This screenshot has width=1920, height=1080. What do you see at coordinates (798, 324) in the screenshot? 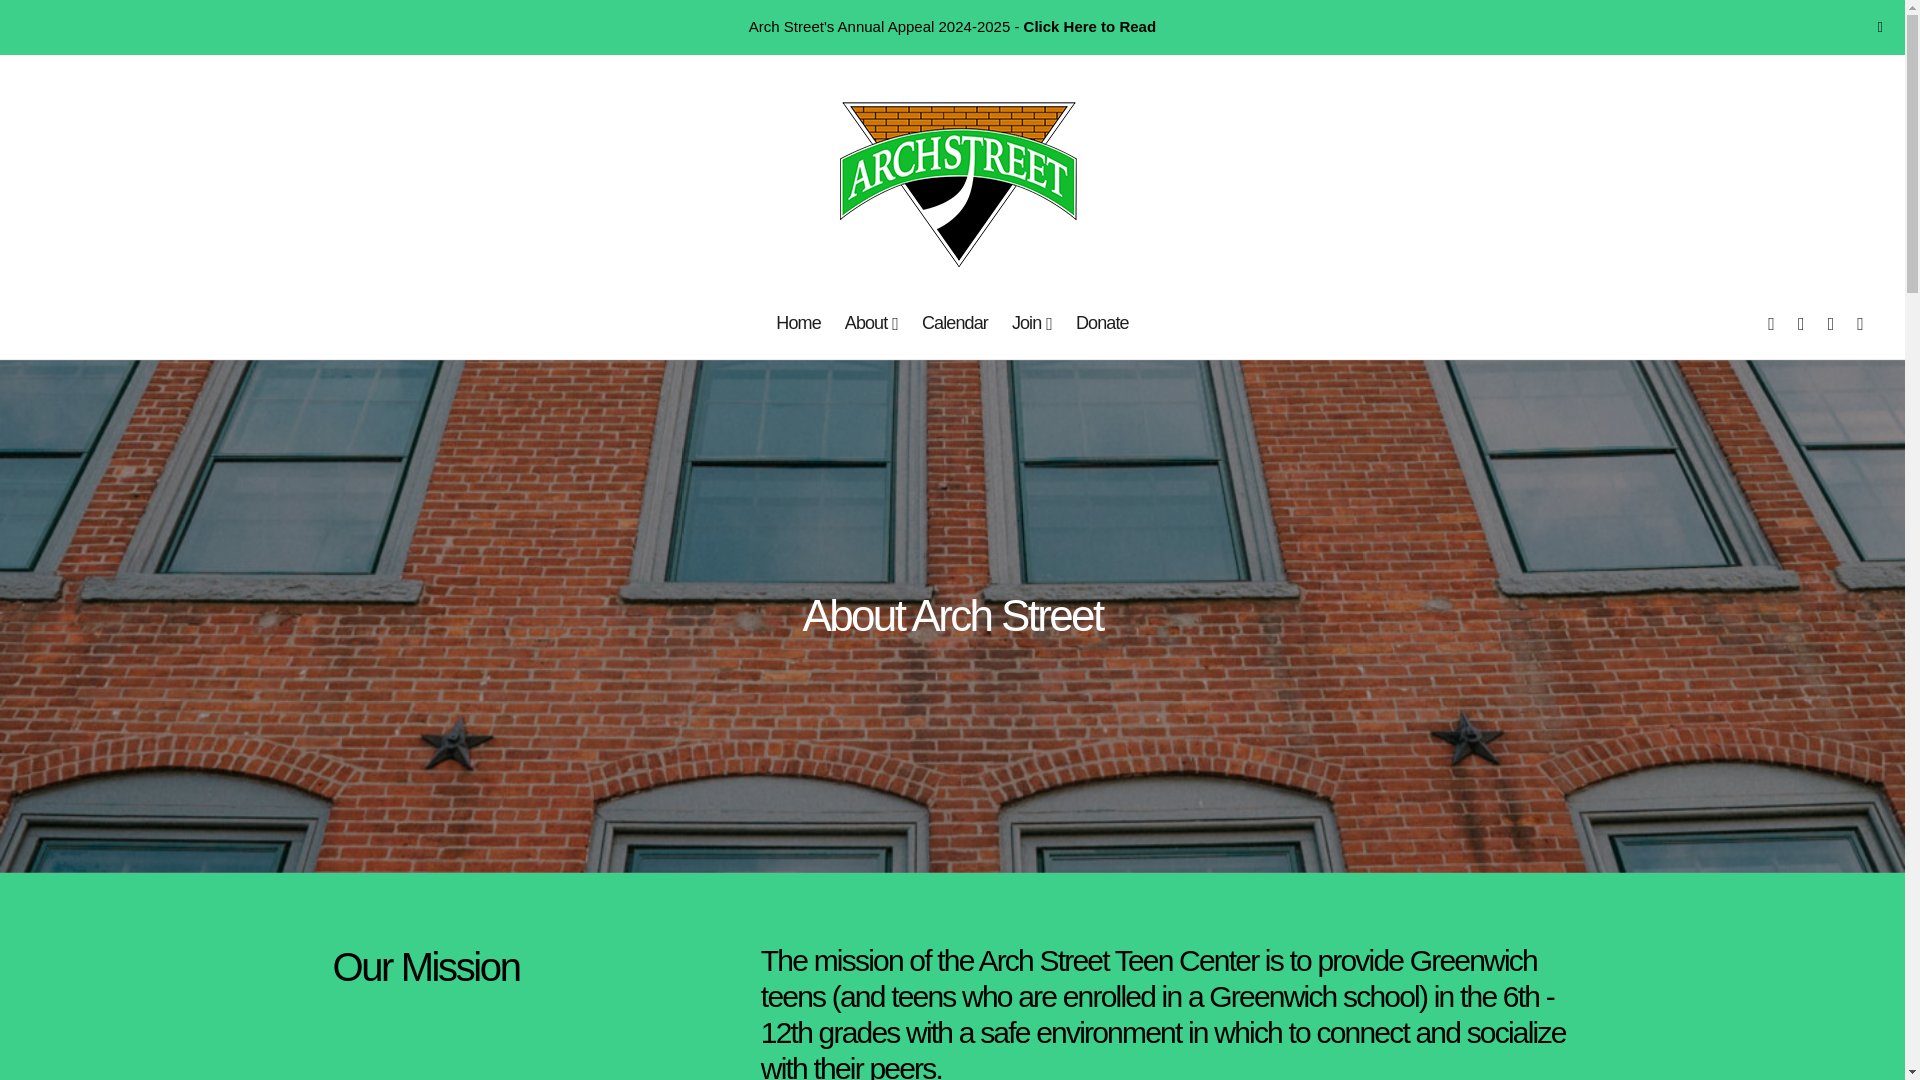
I see `Home` at bounding box center [798, 324].